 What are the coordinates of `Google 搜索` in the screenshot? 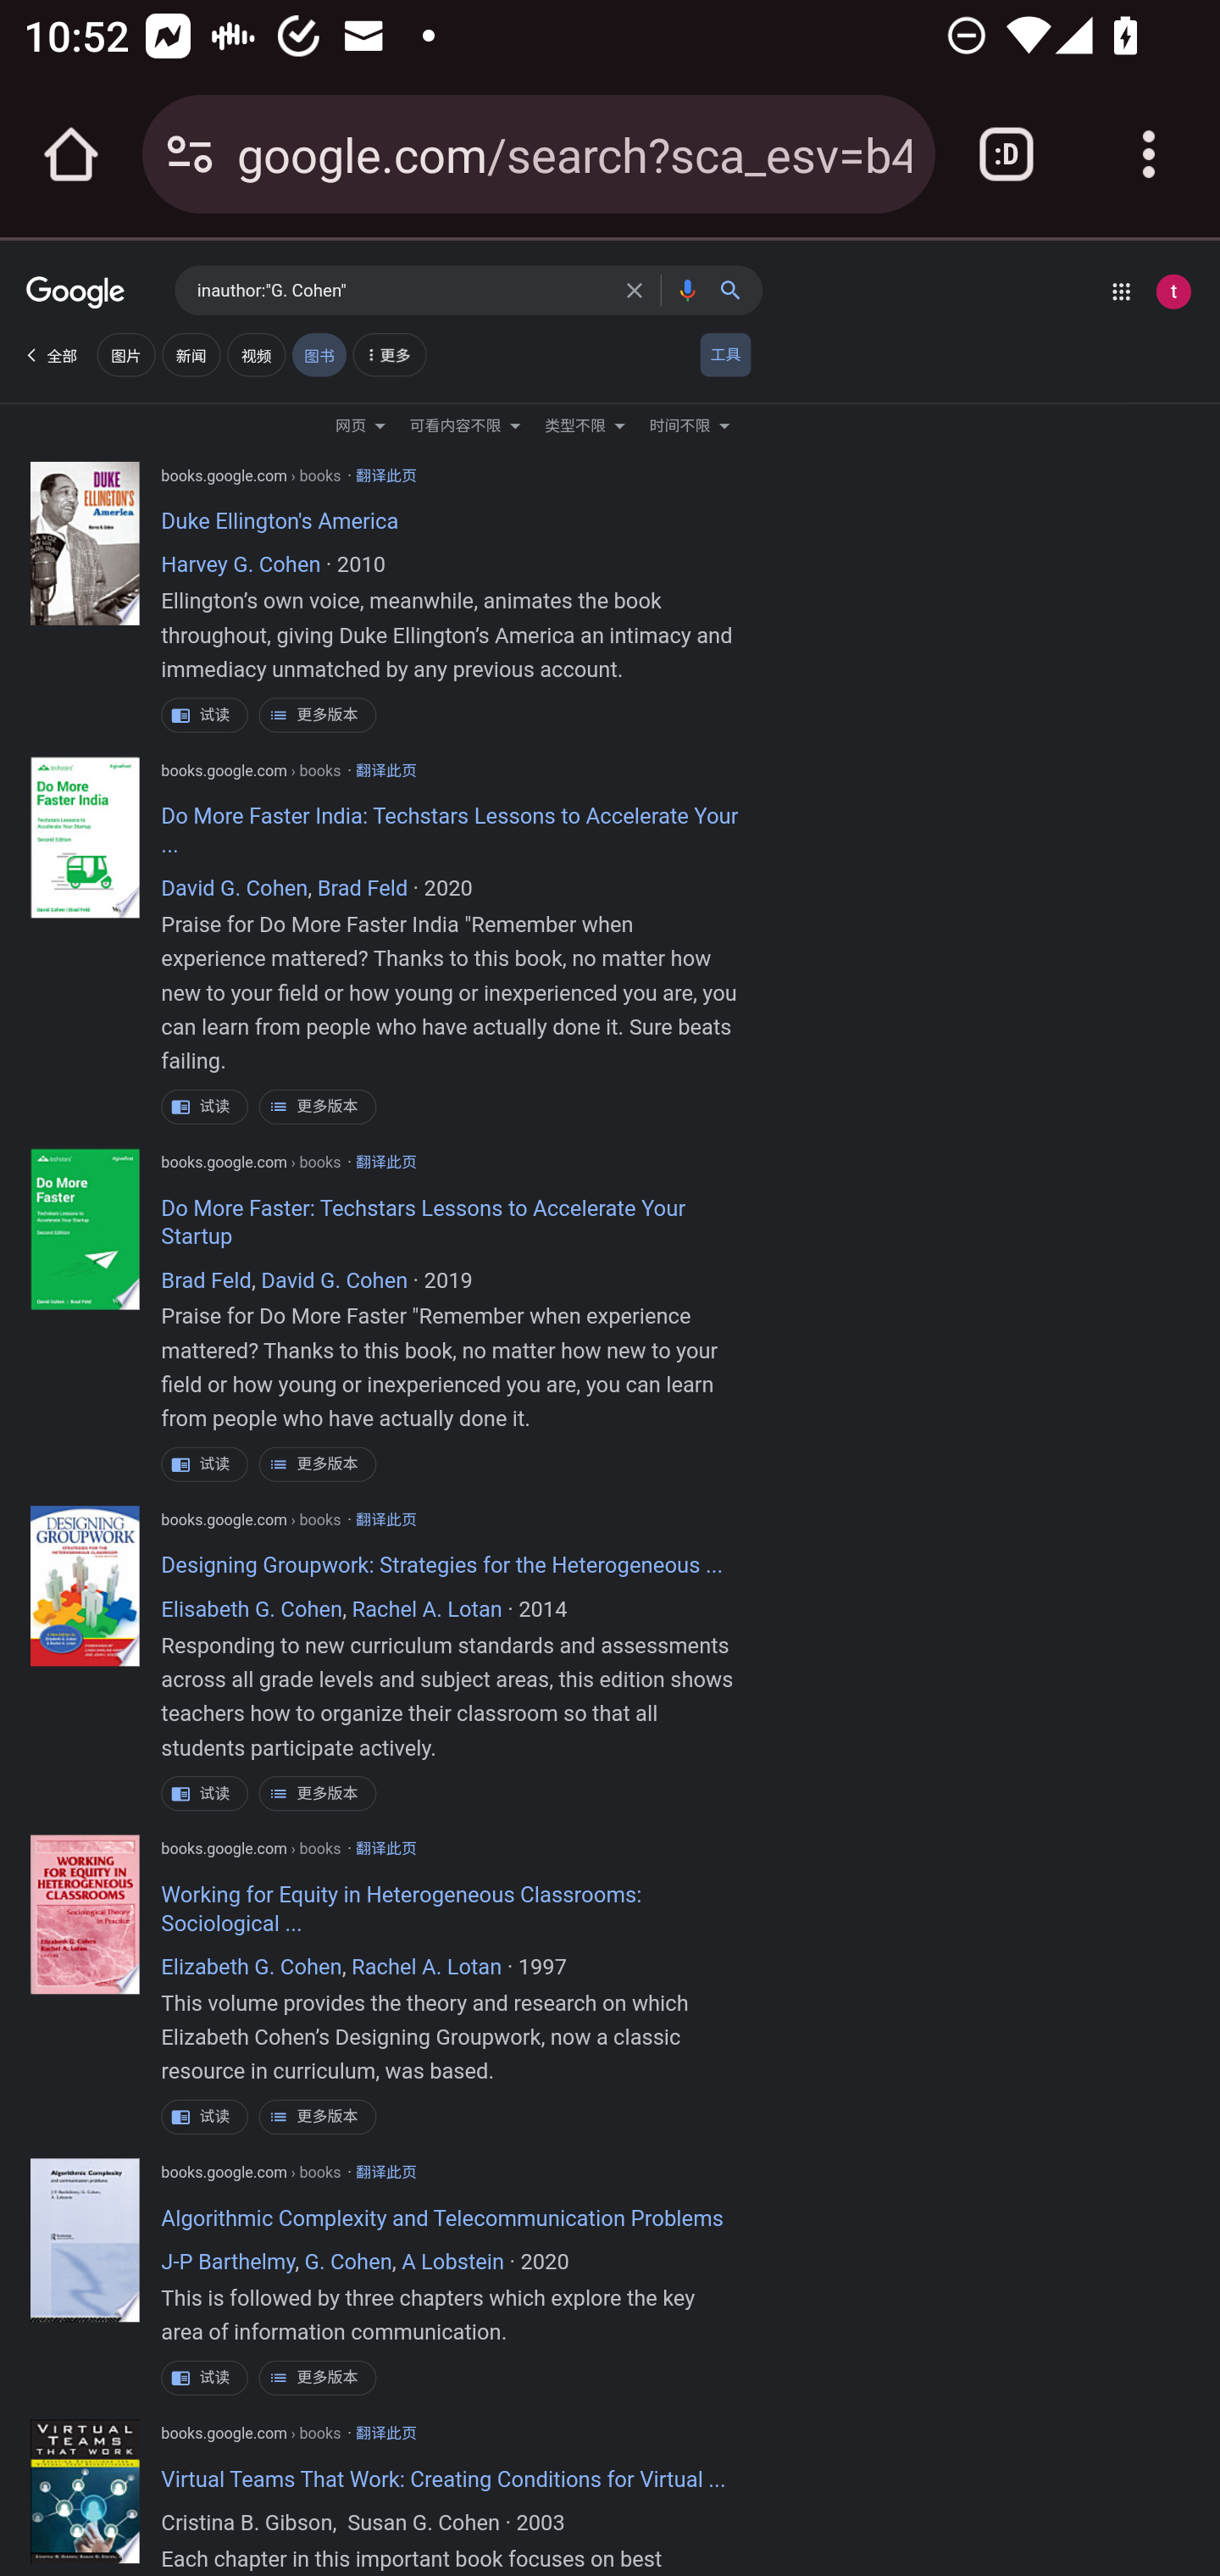 It's located at (737, 290).